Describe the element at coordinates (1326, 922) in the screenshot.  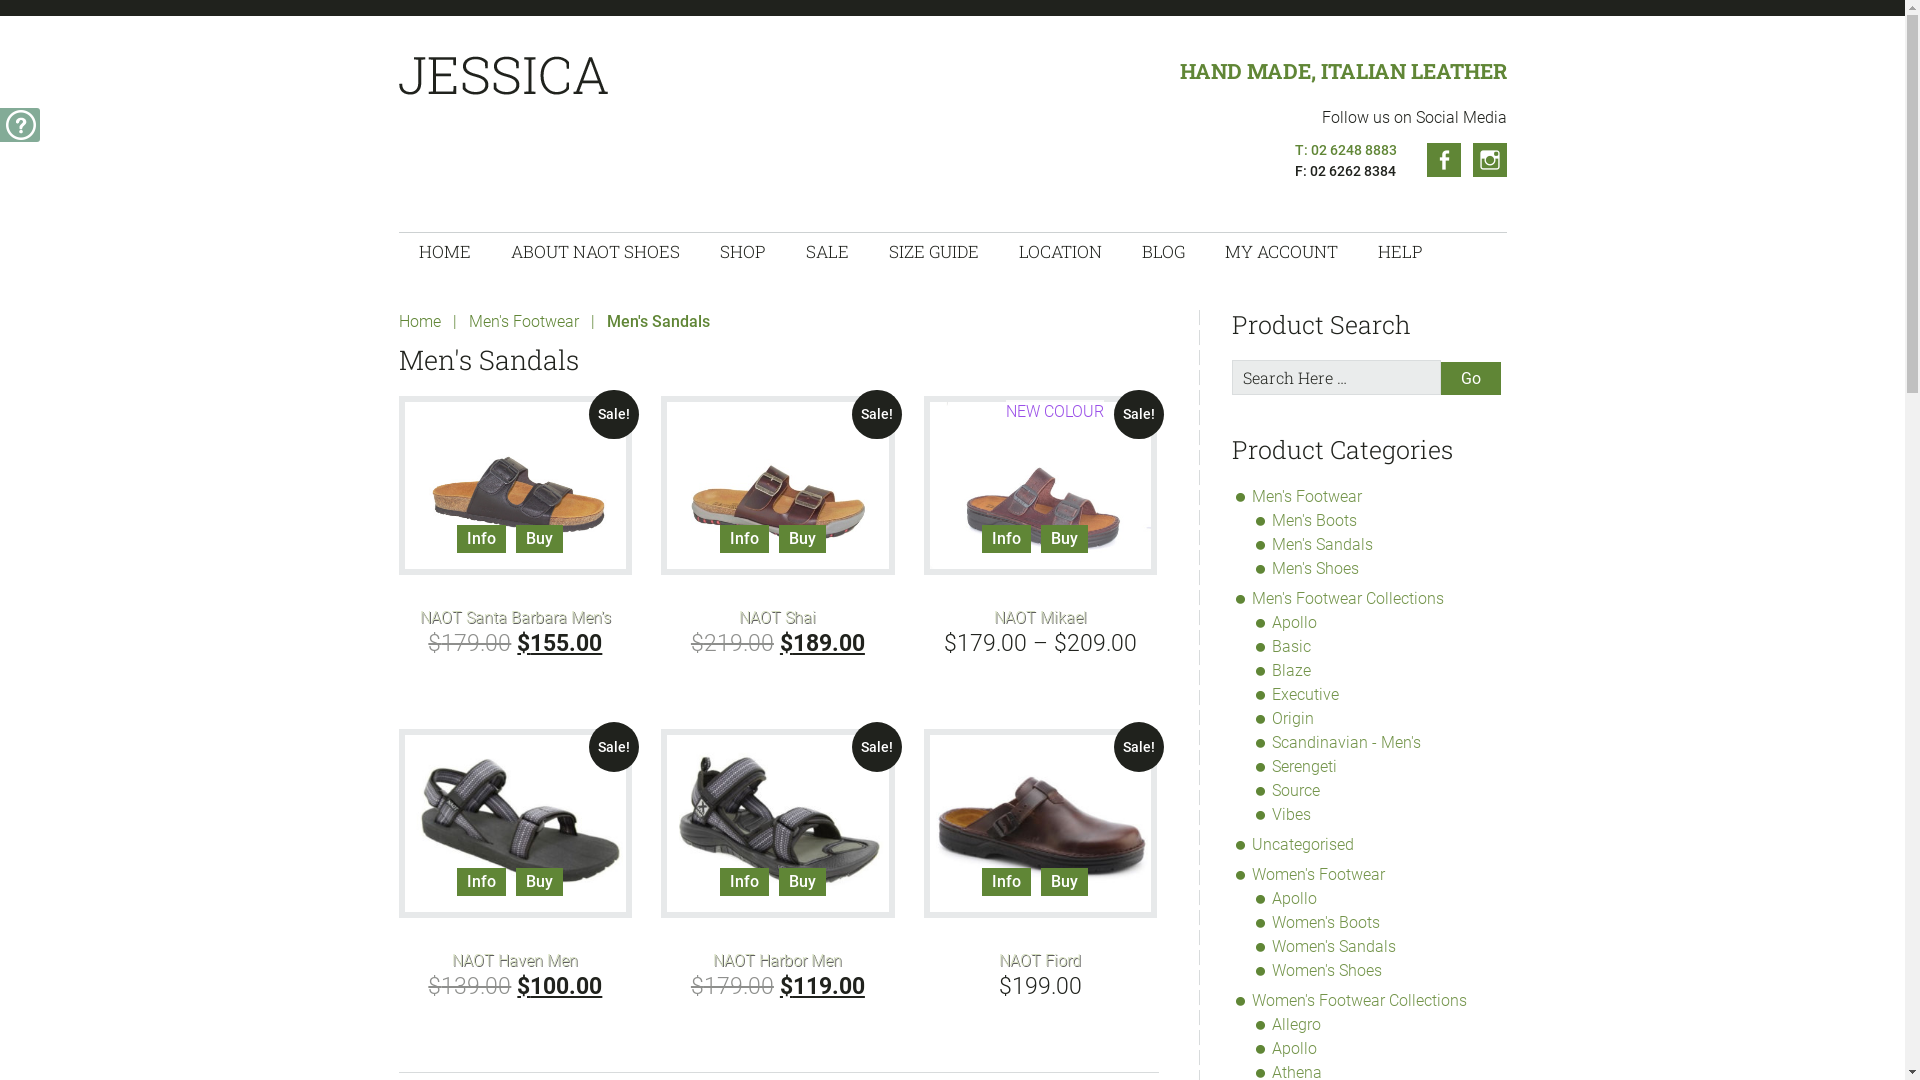
I see `Women's Boots` at that location.